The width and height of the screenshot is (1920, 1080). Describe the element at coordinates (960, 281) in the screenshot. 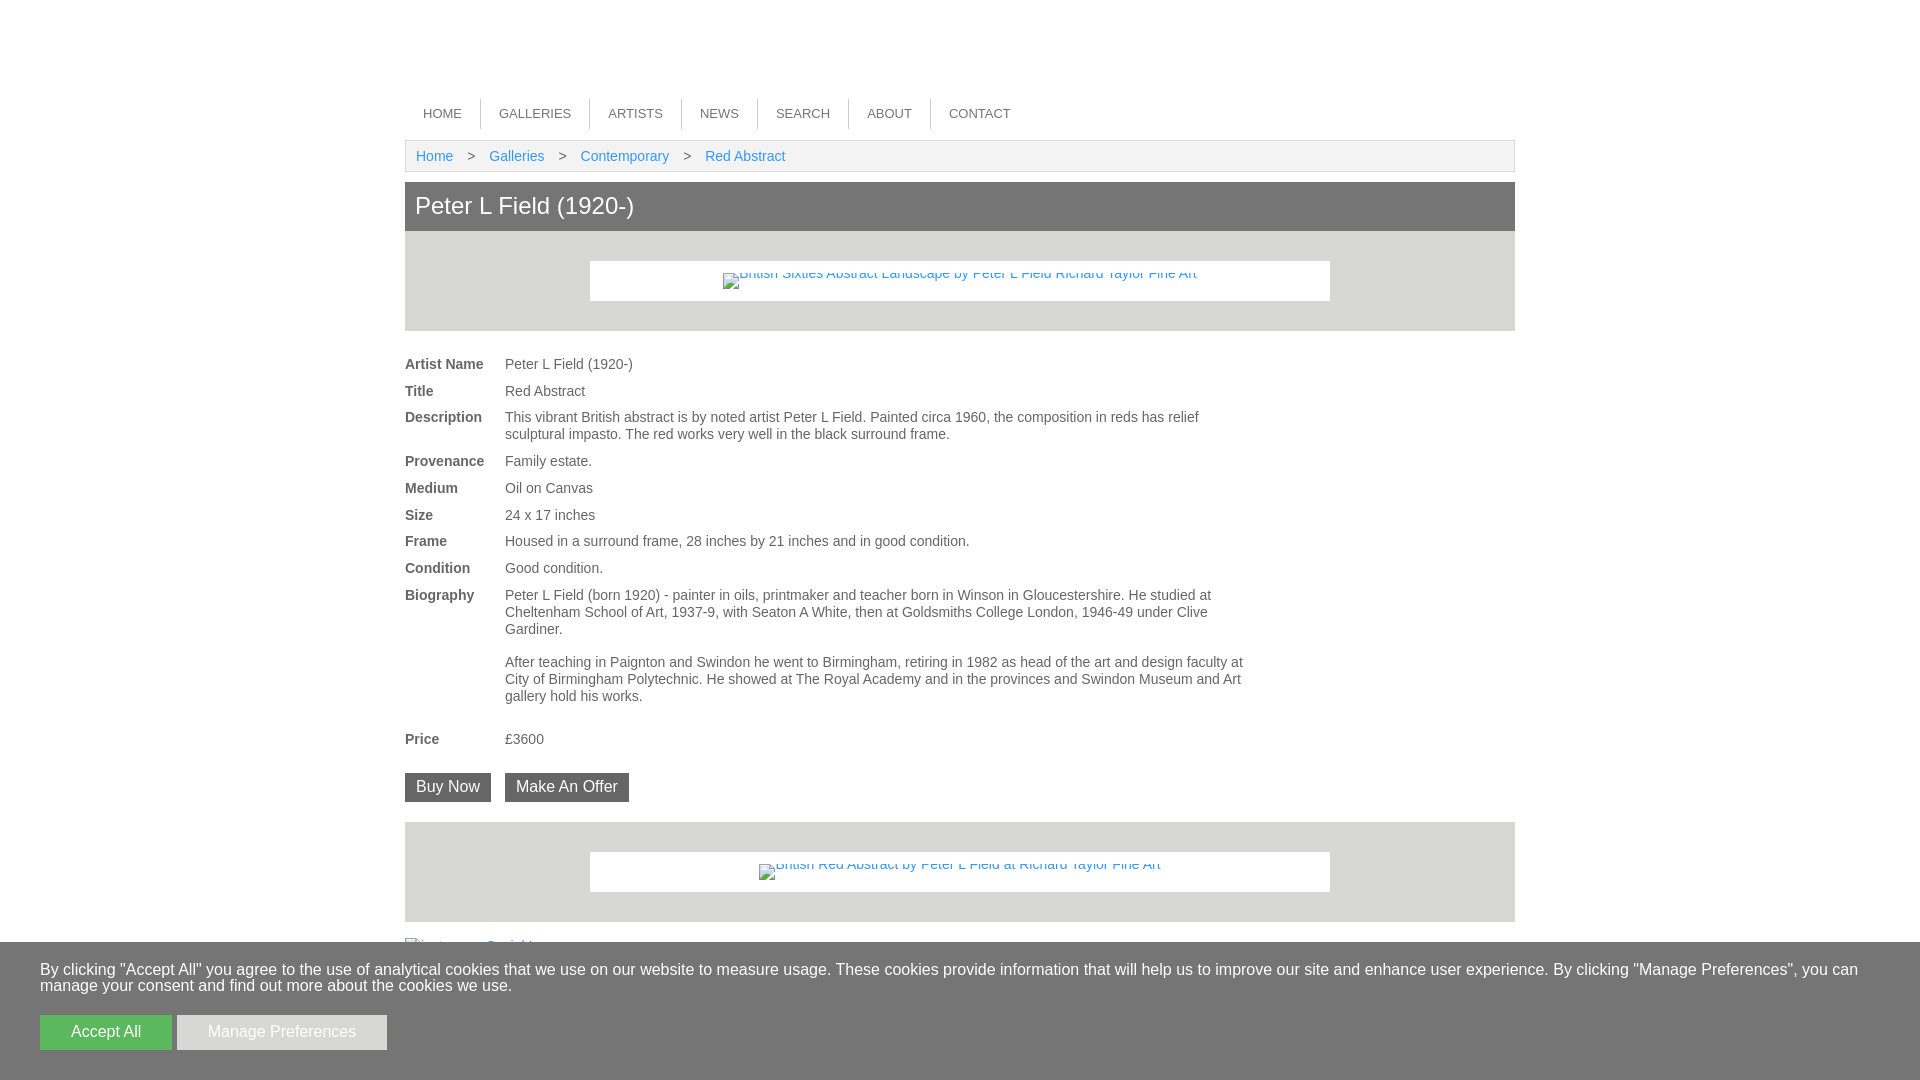

I see `Peter Field Red Abstract Richard Taylor Fine Art` at that location.